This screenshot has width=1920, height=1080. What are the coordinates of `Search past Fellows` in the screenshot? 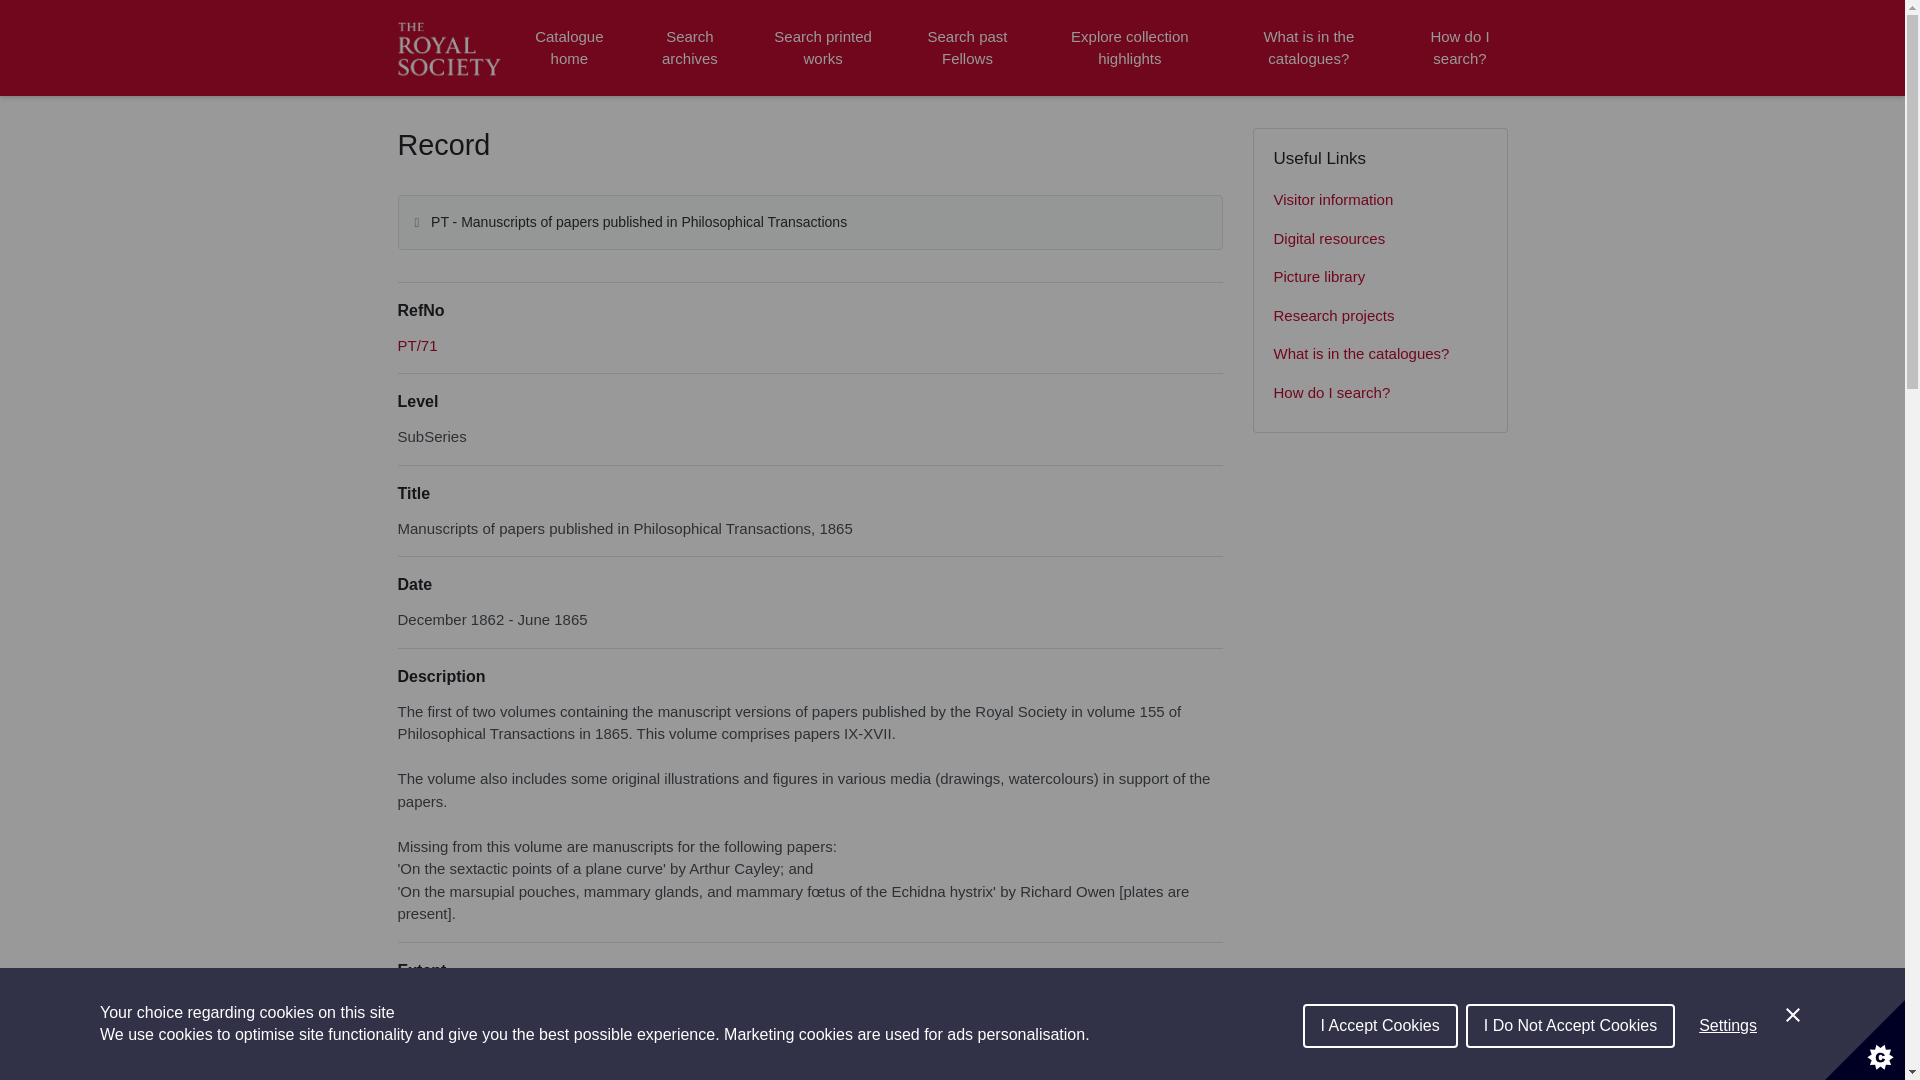 It's located at (966, 48).